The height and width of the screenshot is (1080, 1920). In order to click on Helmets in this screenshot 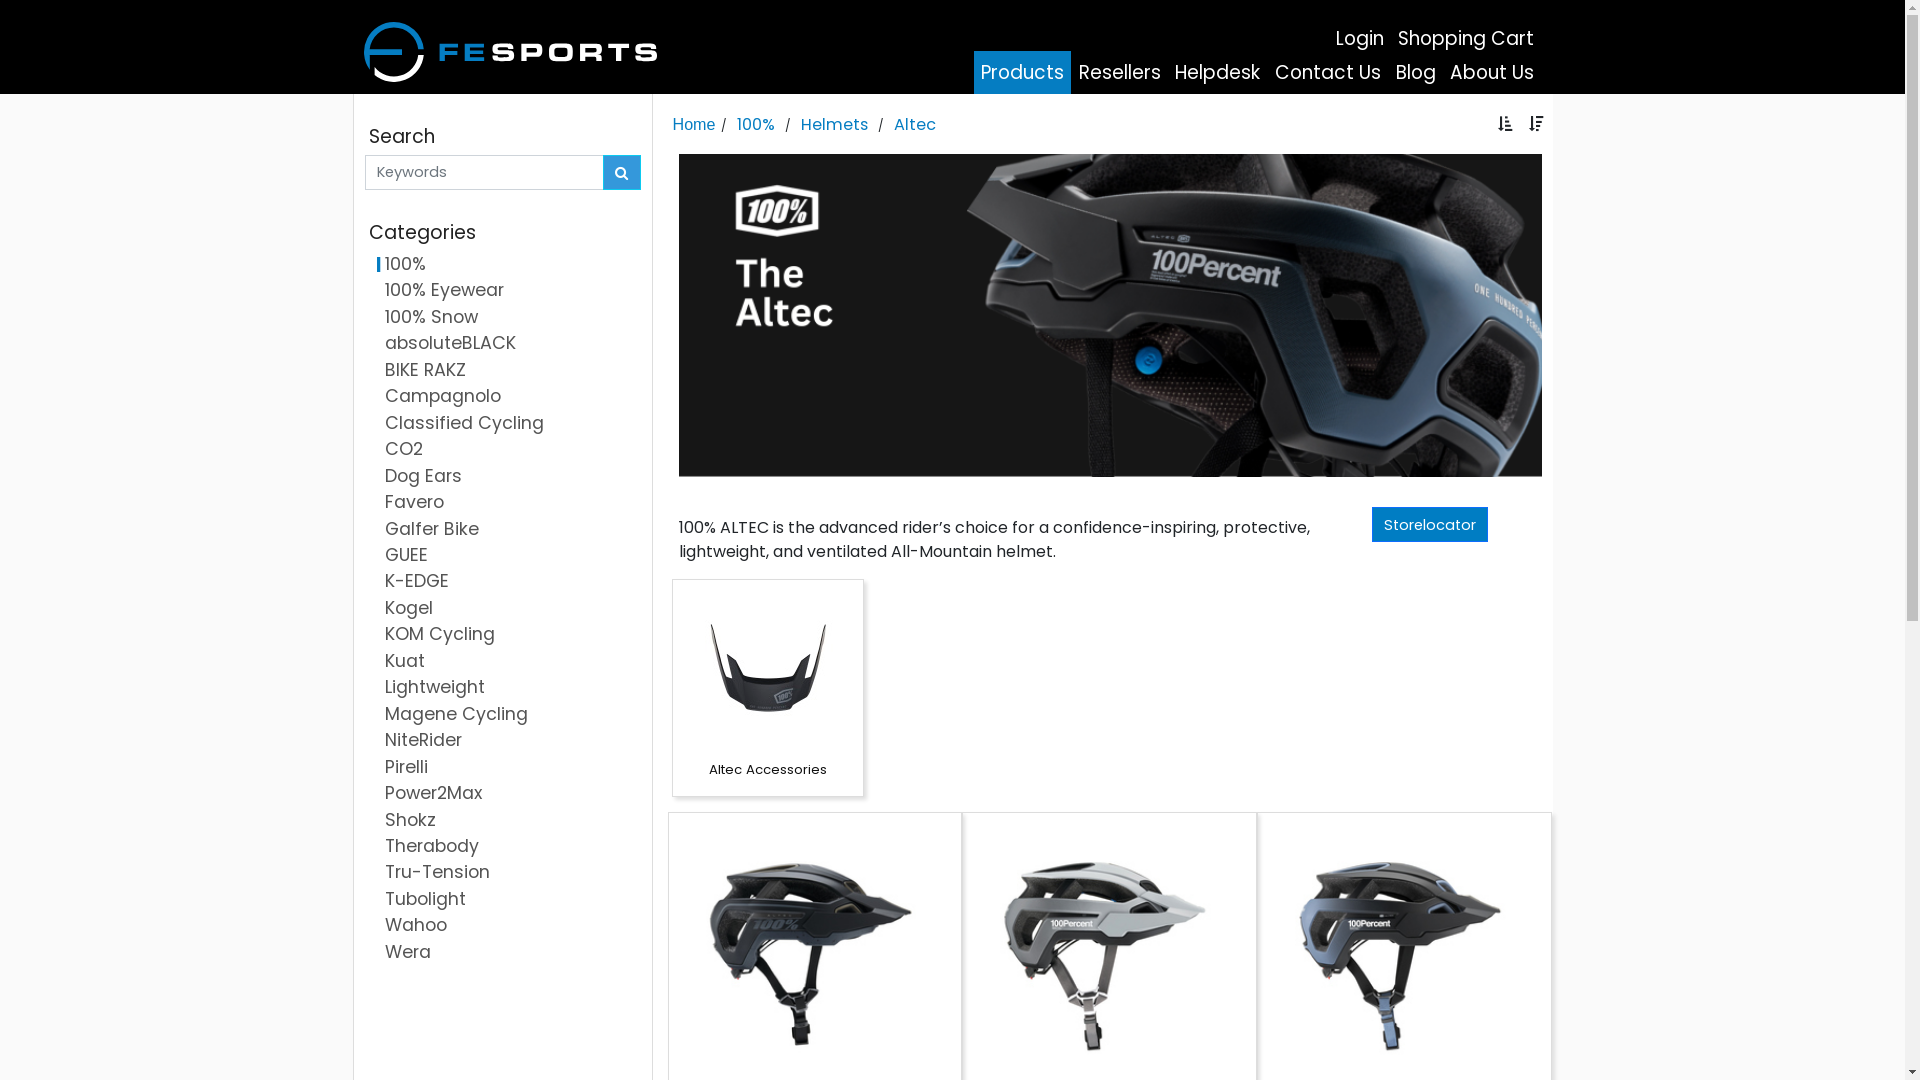, I will do `click(834, 125)`.